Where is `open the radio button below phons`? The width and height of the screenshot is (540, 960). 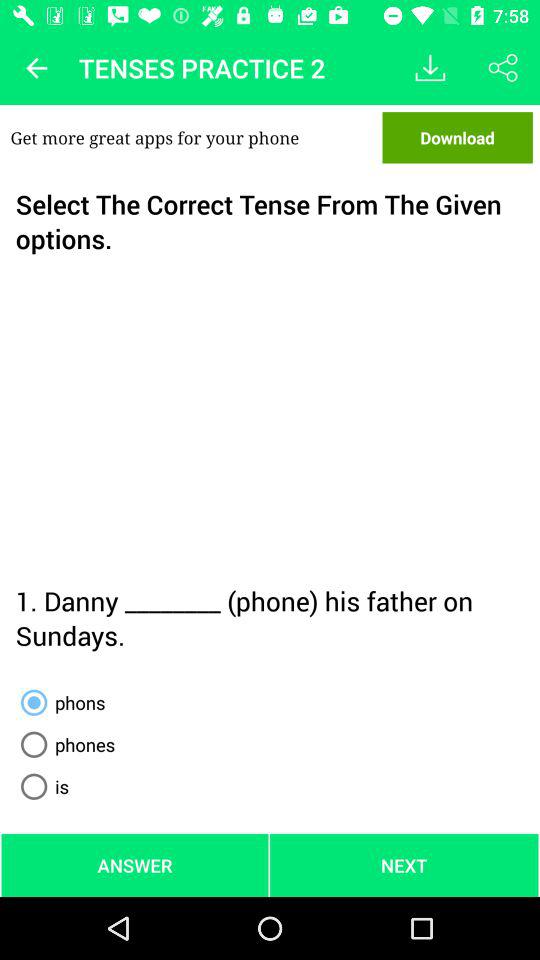 open the radio button below phons is located at coordinates (64, 744).